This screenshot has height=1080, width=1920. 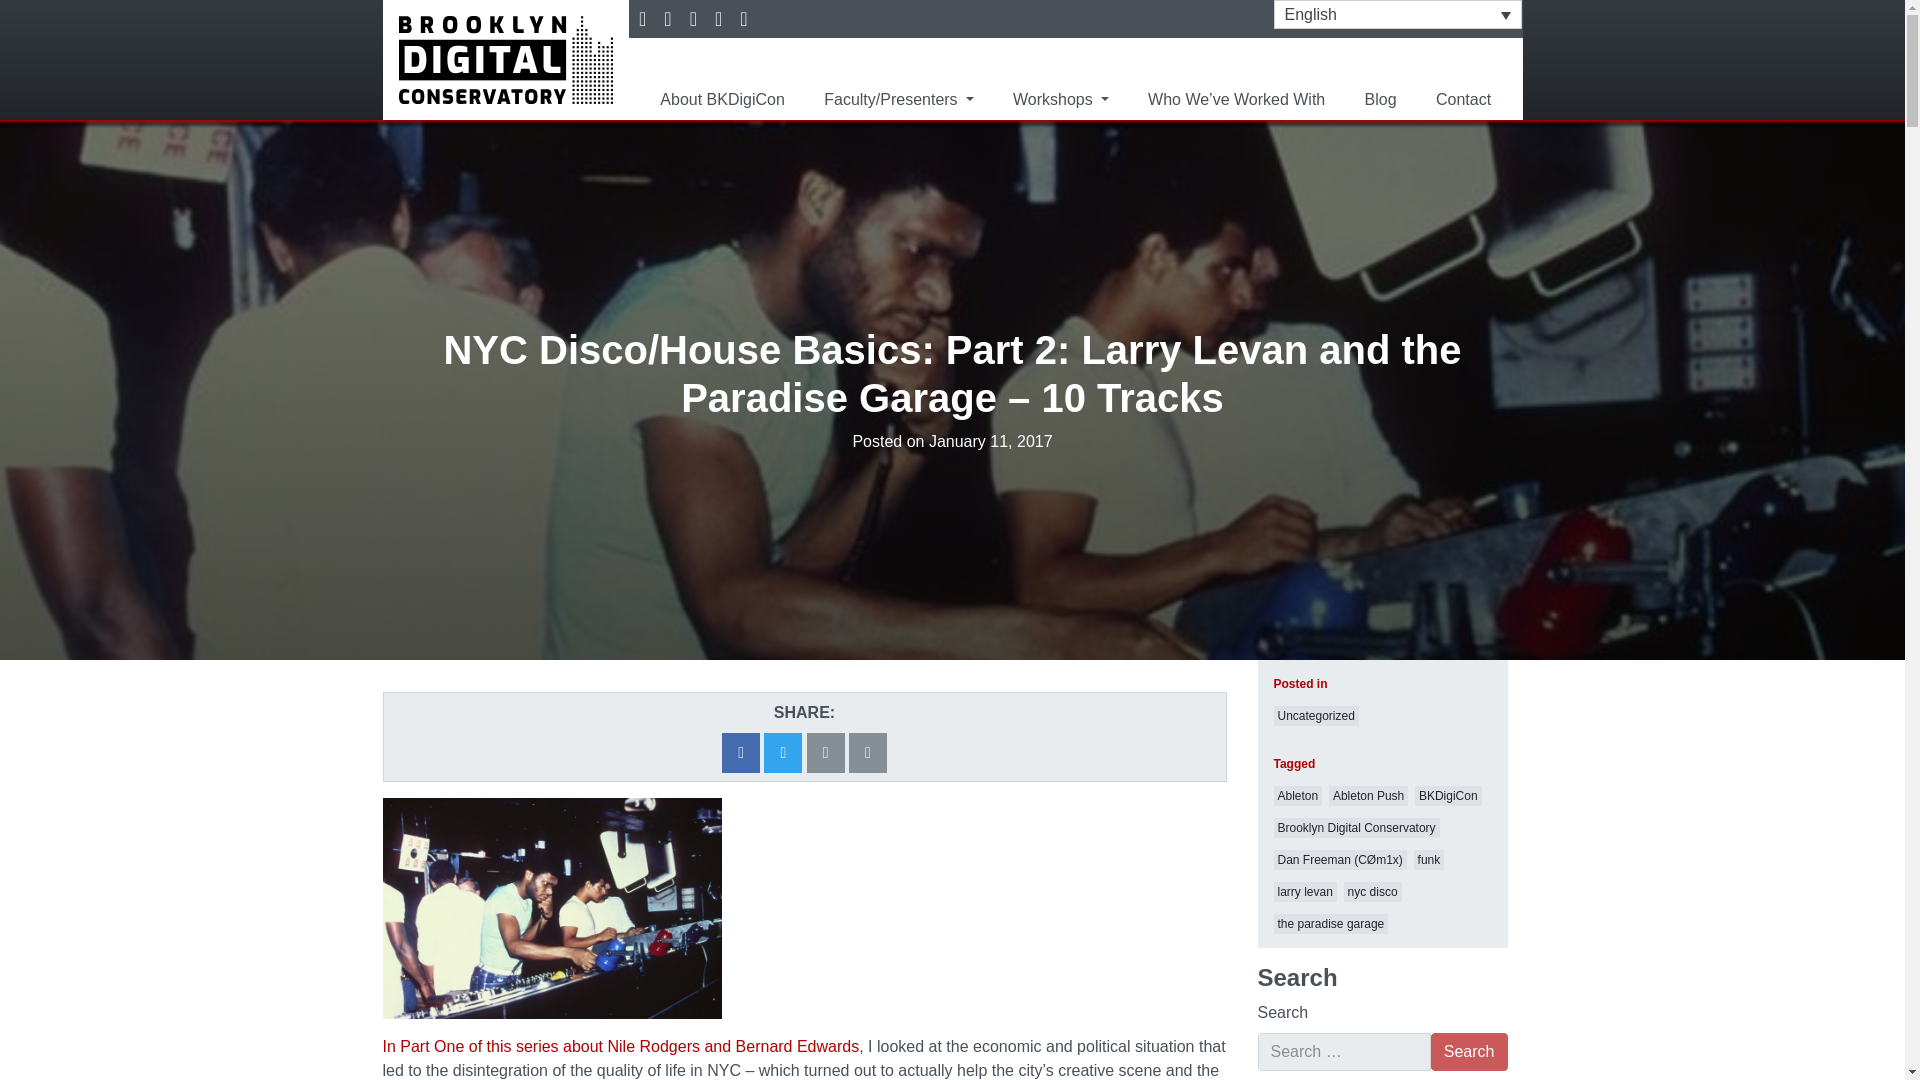 I want to click on Contact, so click(x=1464, y=99).